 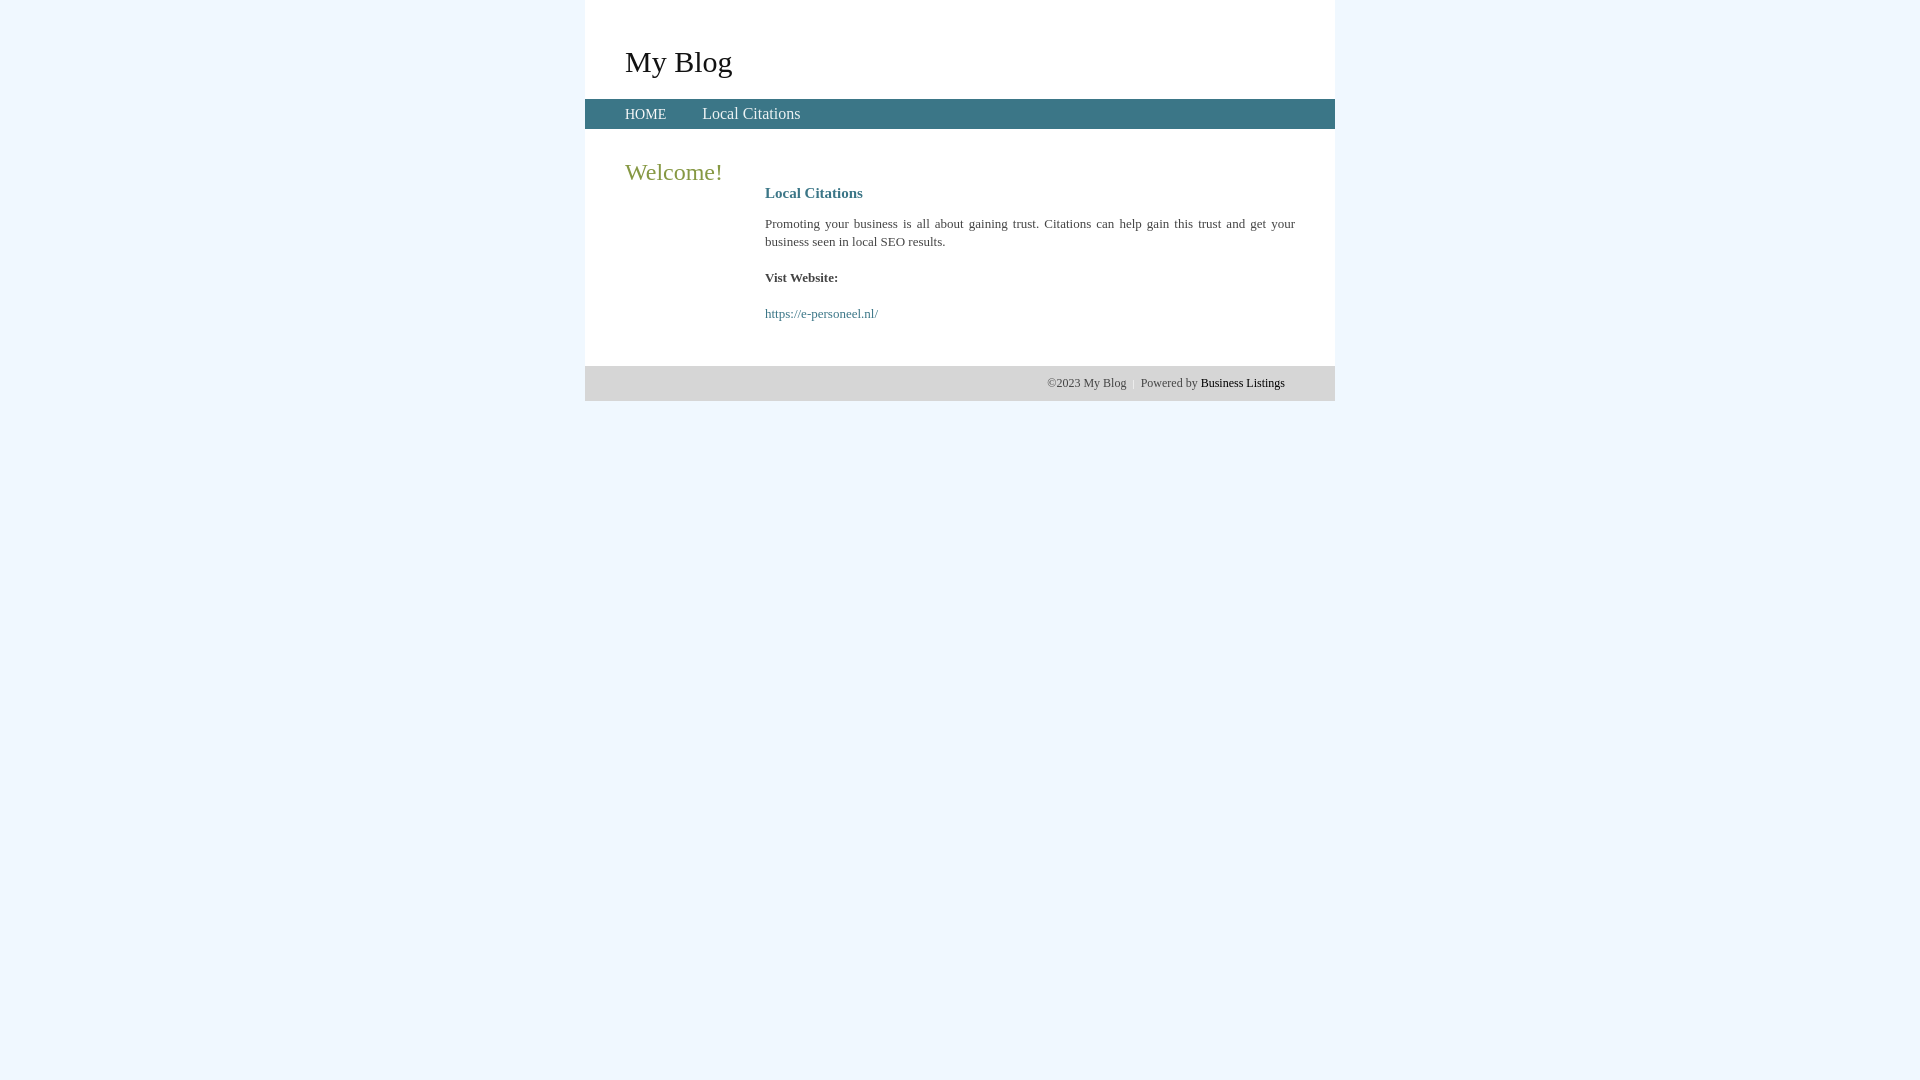 I want to click on HOME, so click(x=646, y=114).